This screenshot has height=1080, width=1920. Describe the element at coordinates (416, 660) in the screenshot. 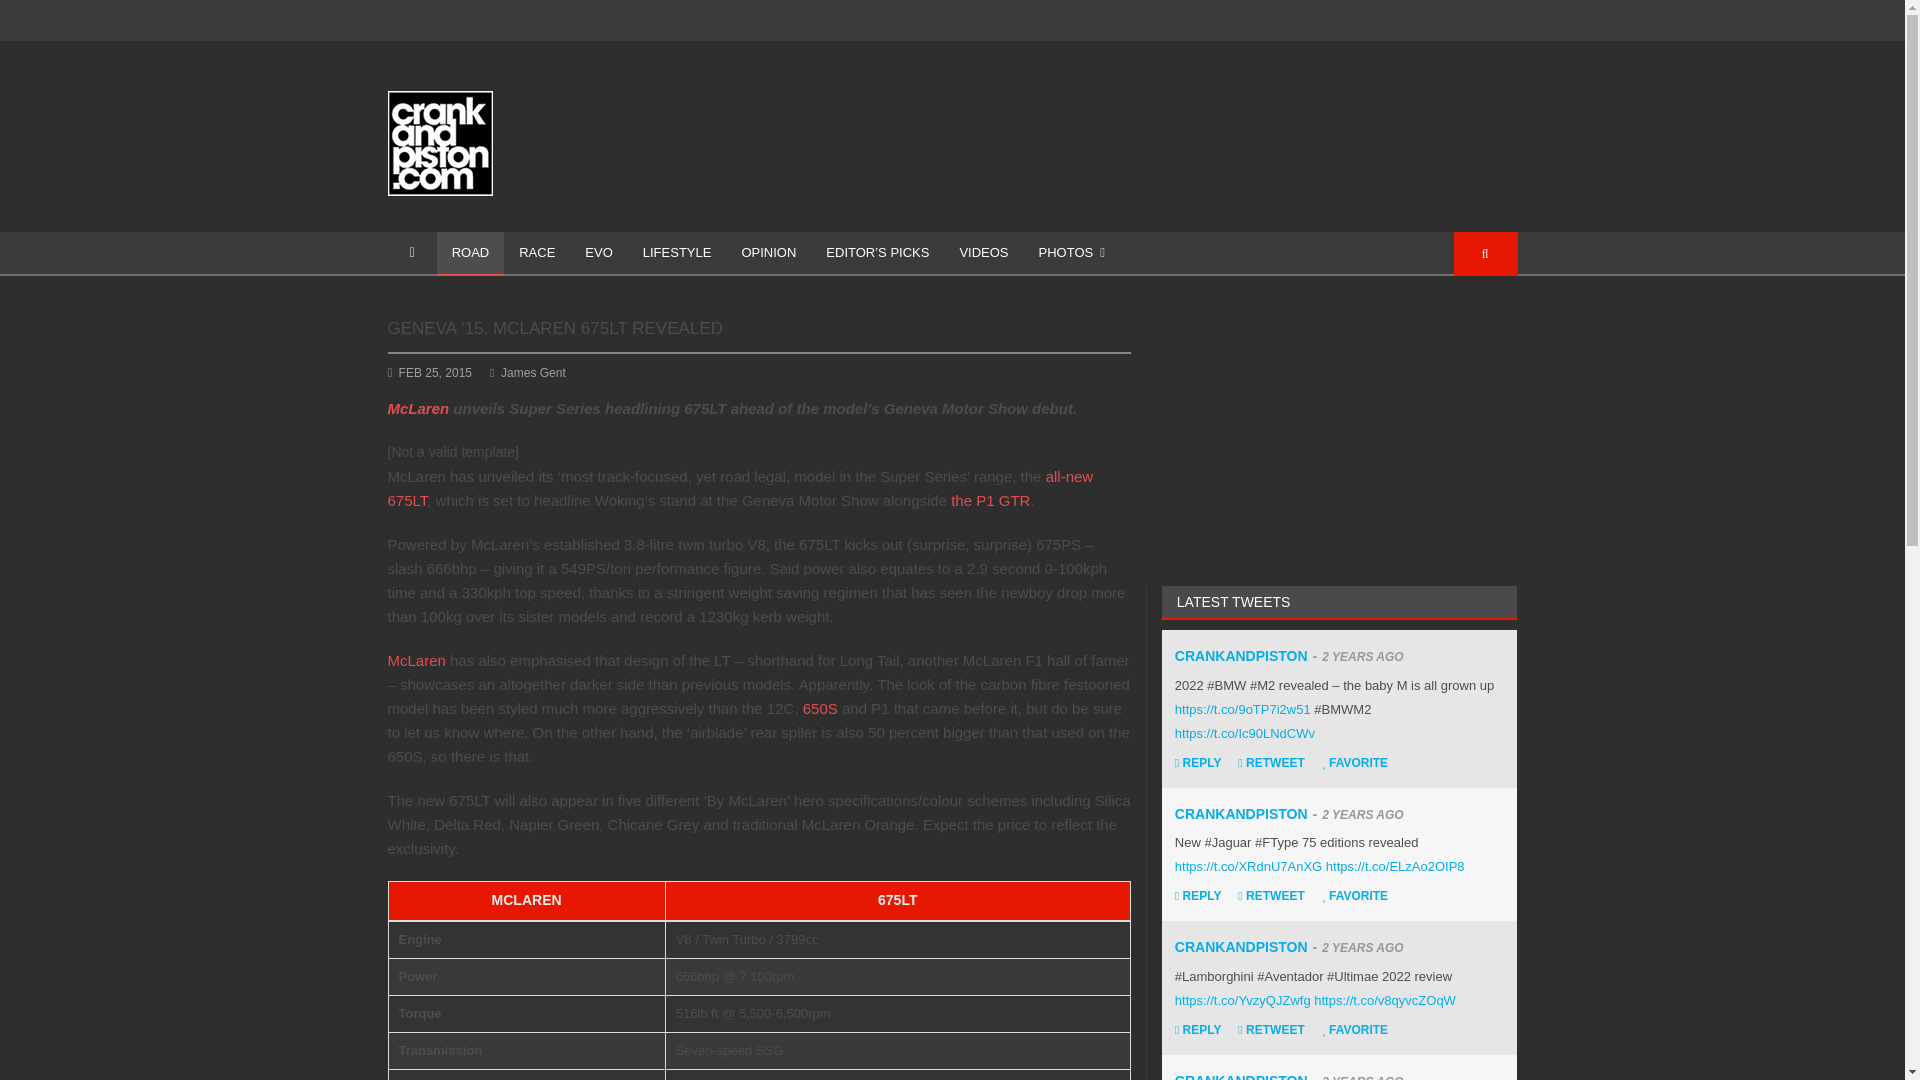

I see `McLaren` at that location.